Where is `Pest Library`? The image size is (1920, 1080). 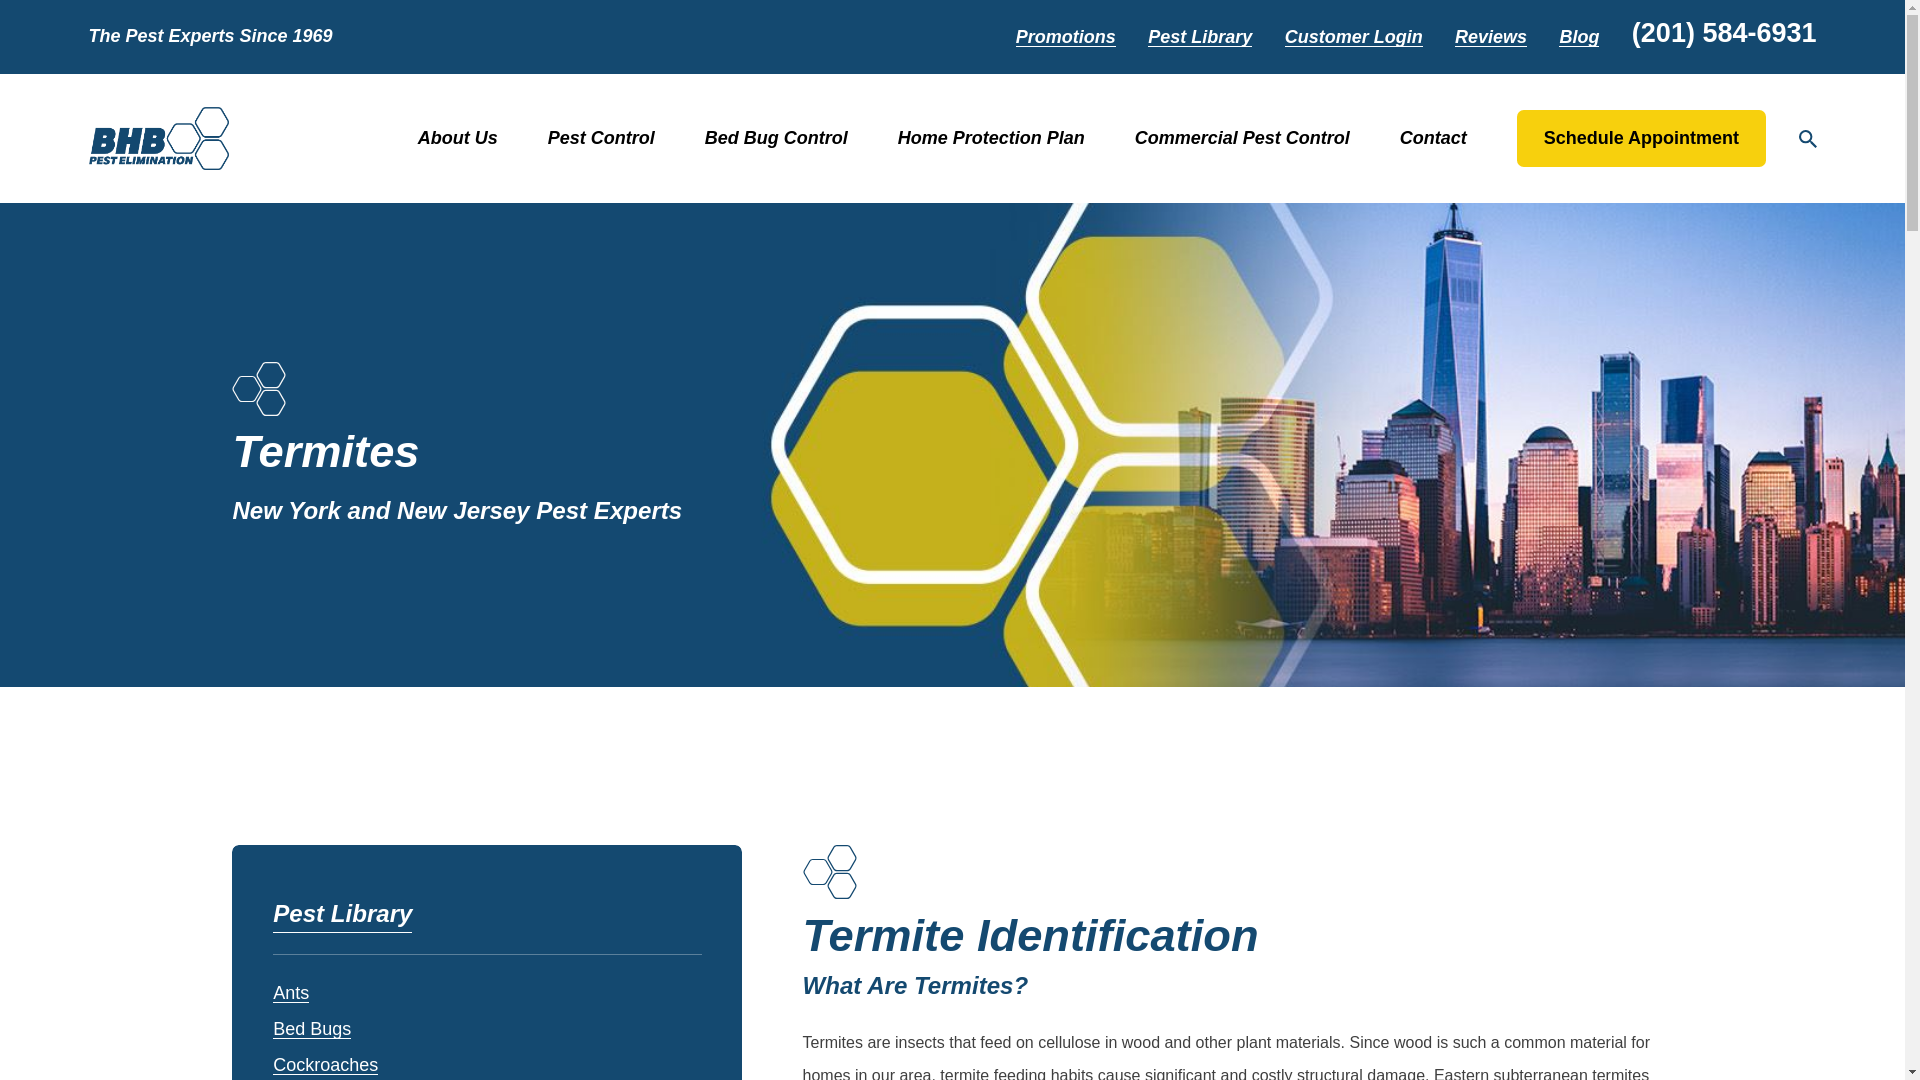 Pest Library is located at coordinates (1200, 37).